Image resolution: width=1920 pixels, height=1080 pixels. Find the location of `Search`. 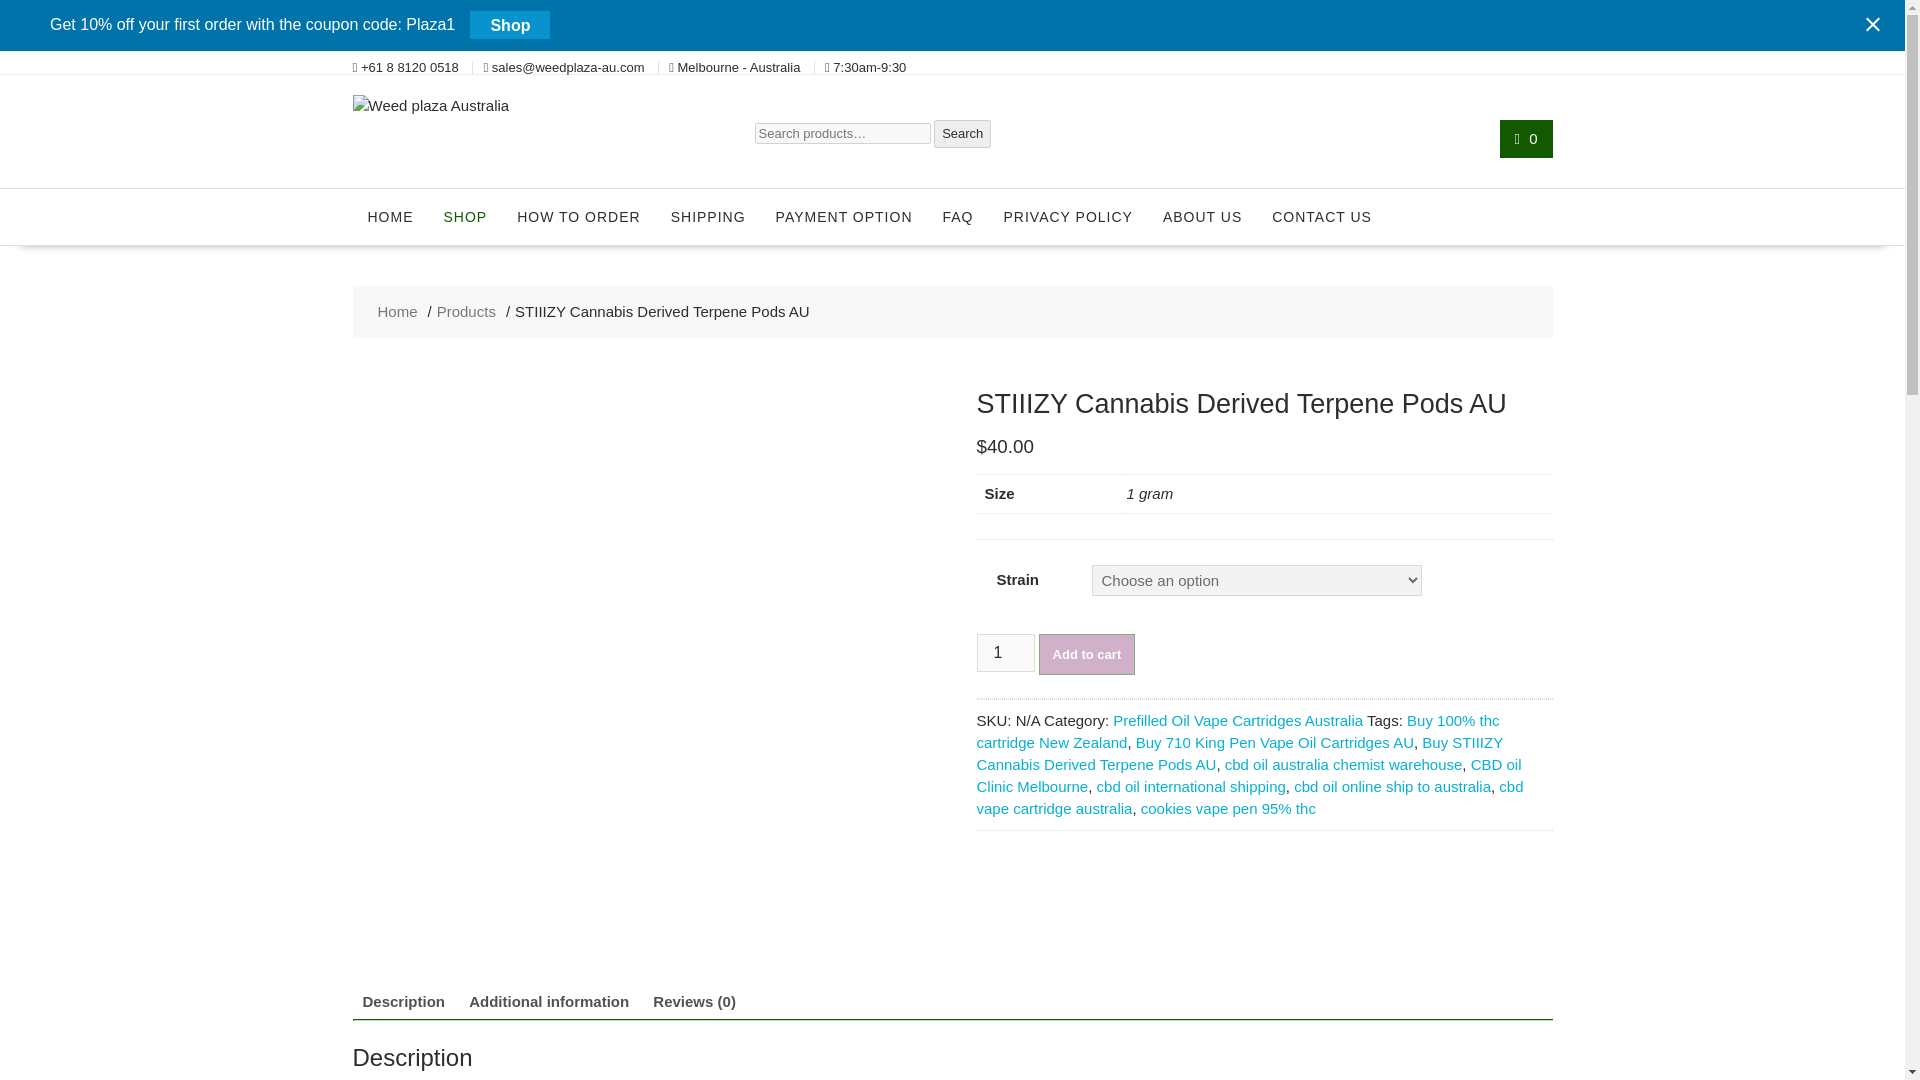

Search is located at coordinates (962, 133).